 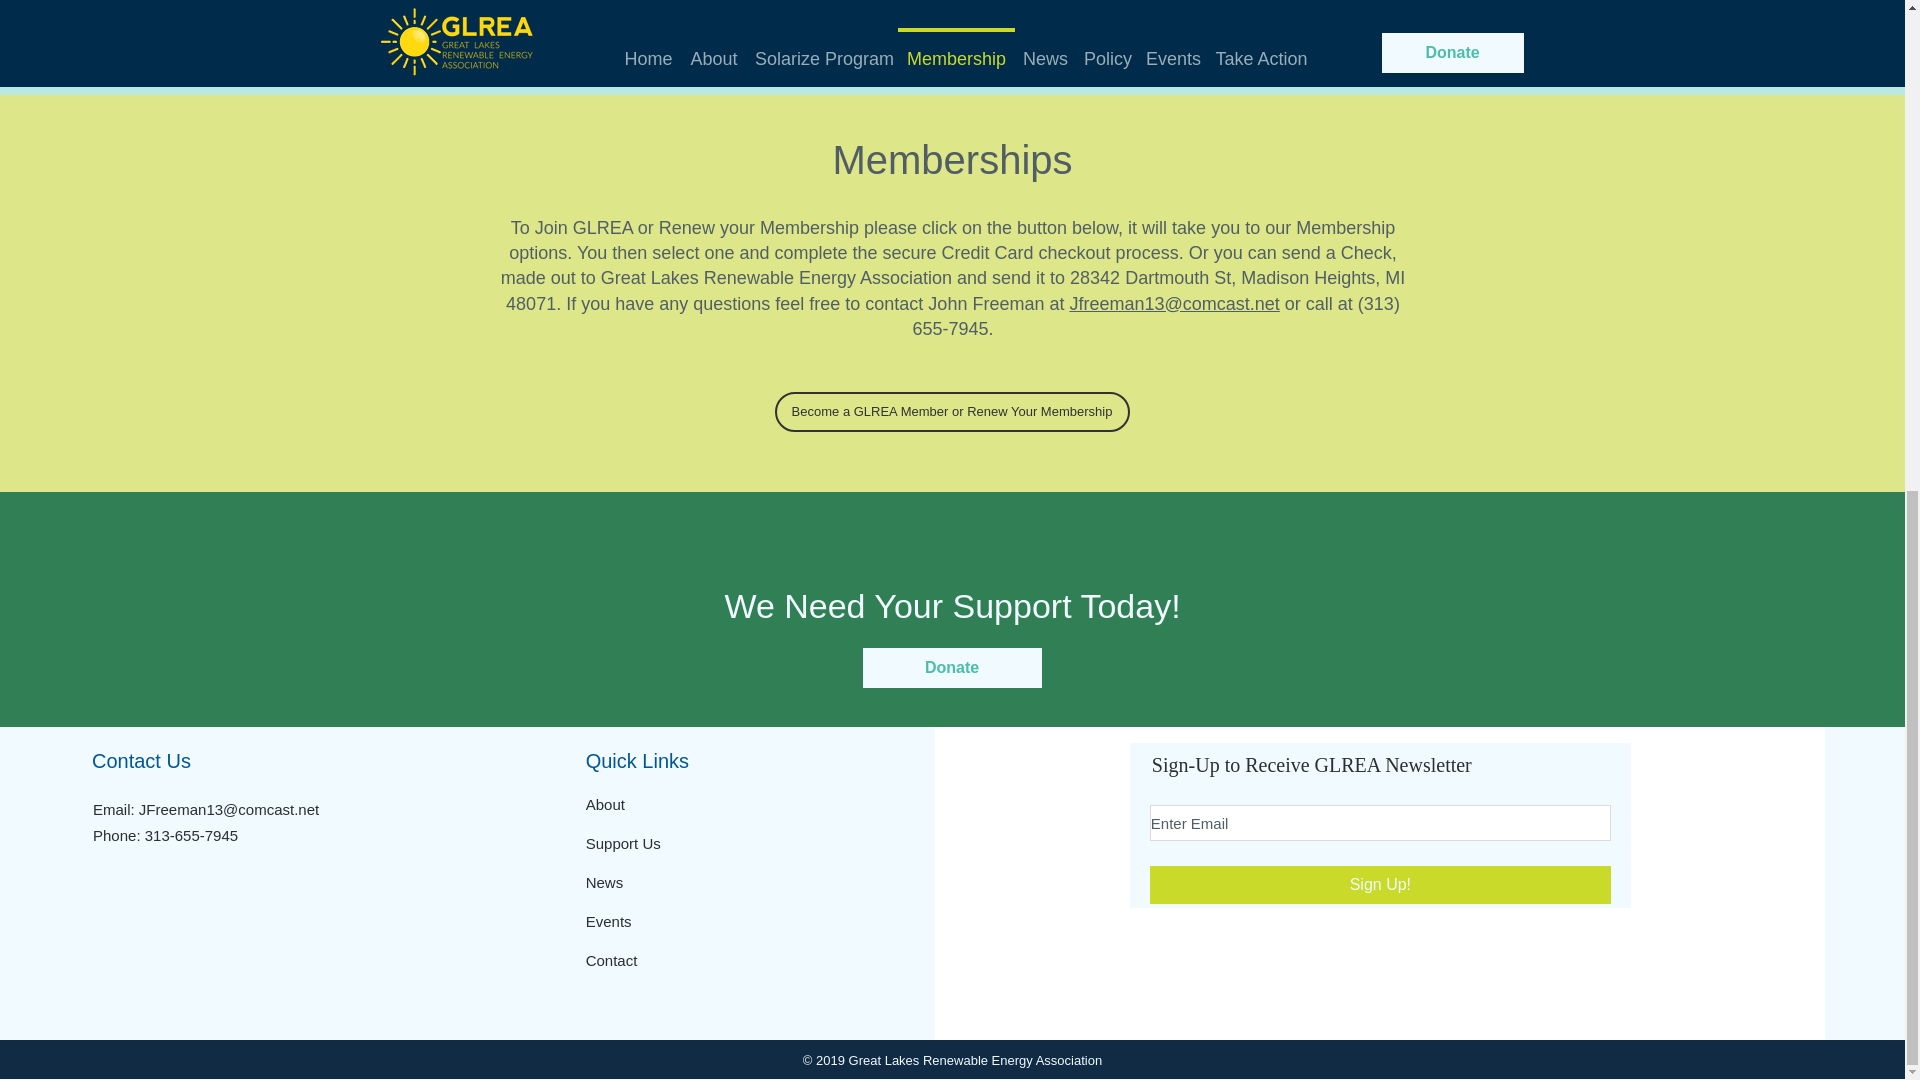 What do you see at coordinates (622, 843) in the screenshot?
I see `Support Us` at bounding box center [622, 843].